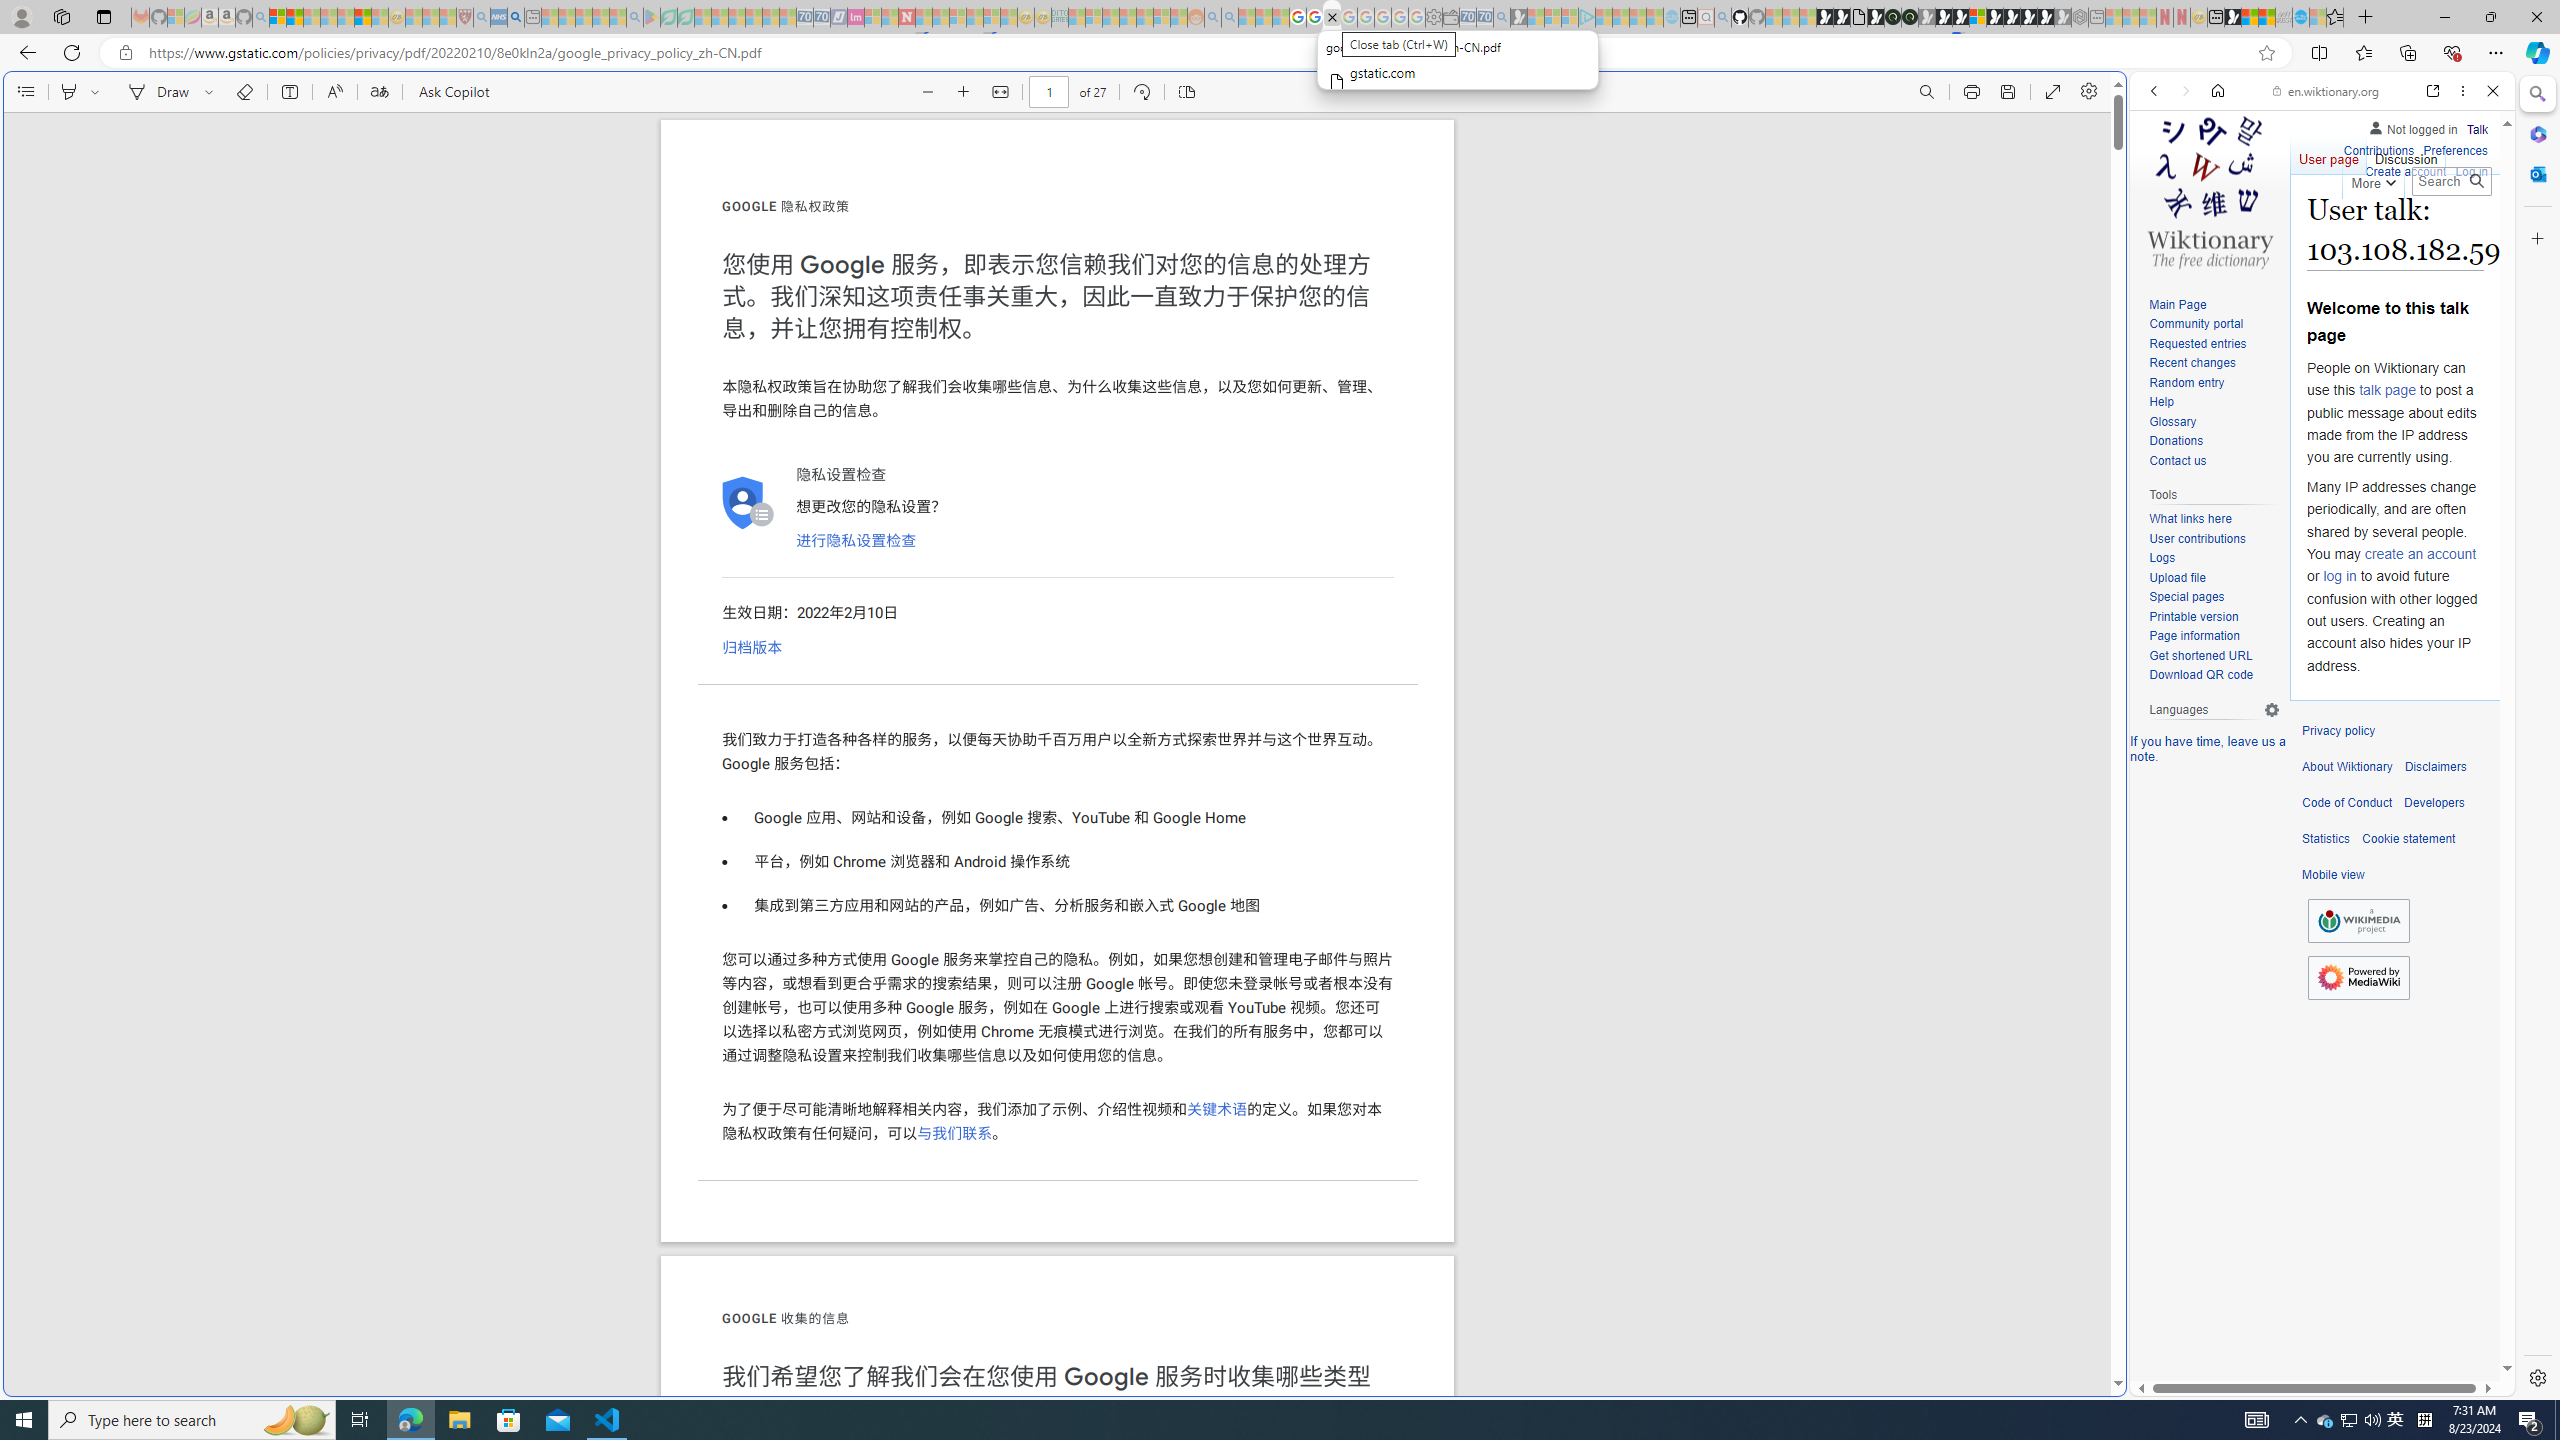  I want to click on Microsoft 365, so click(2536, 134).